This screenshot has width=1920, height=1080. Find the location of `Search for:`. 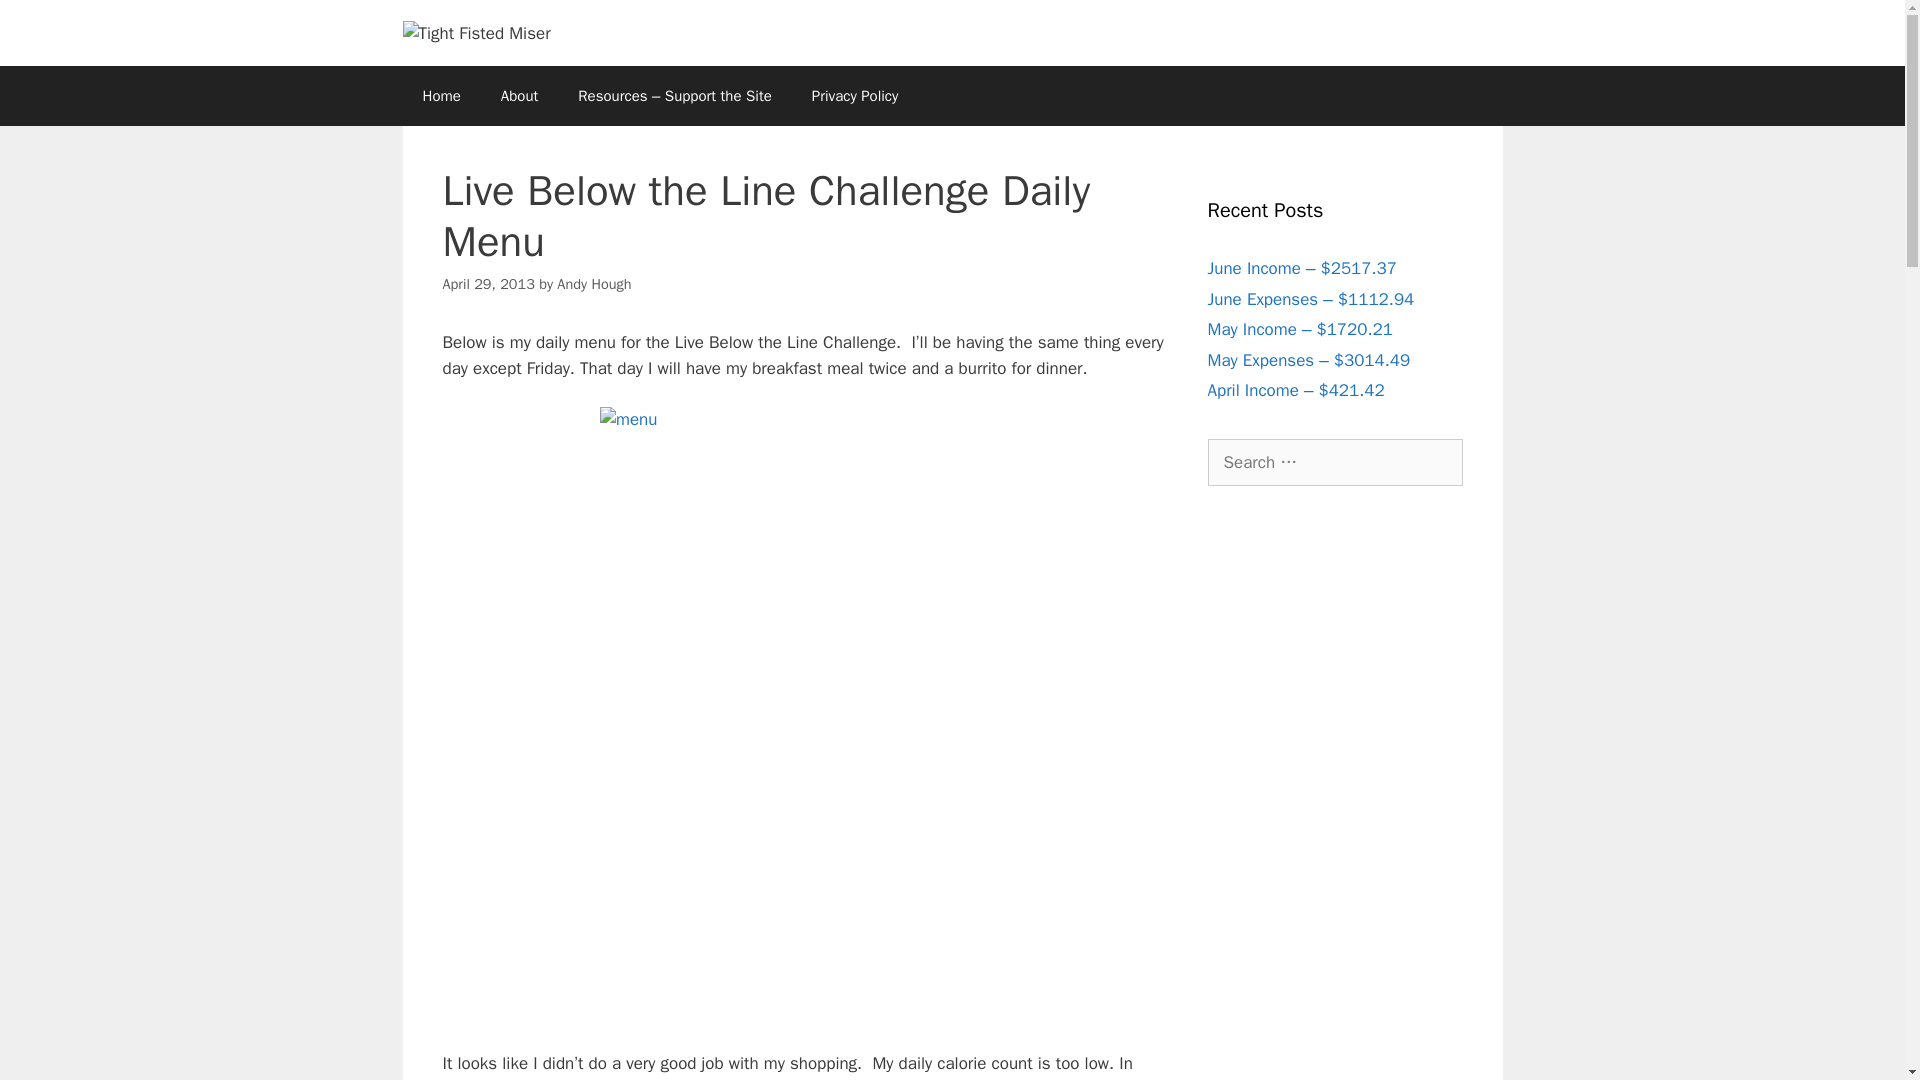

Search for: is located at coordinates (1335, 462).